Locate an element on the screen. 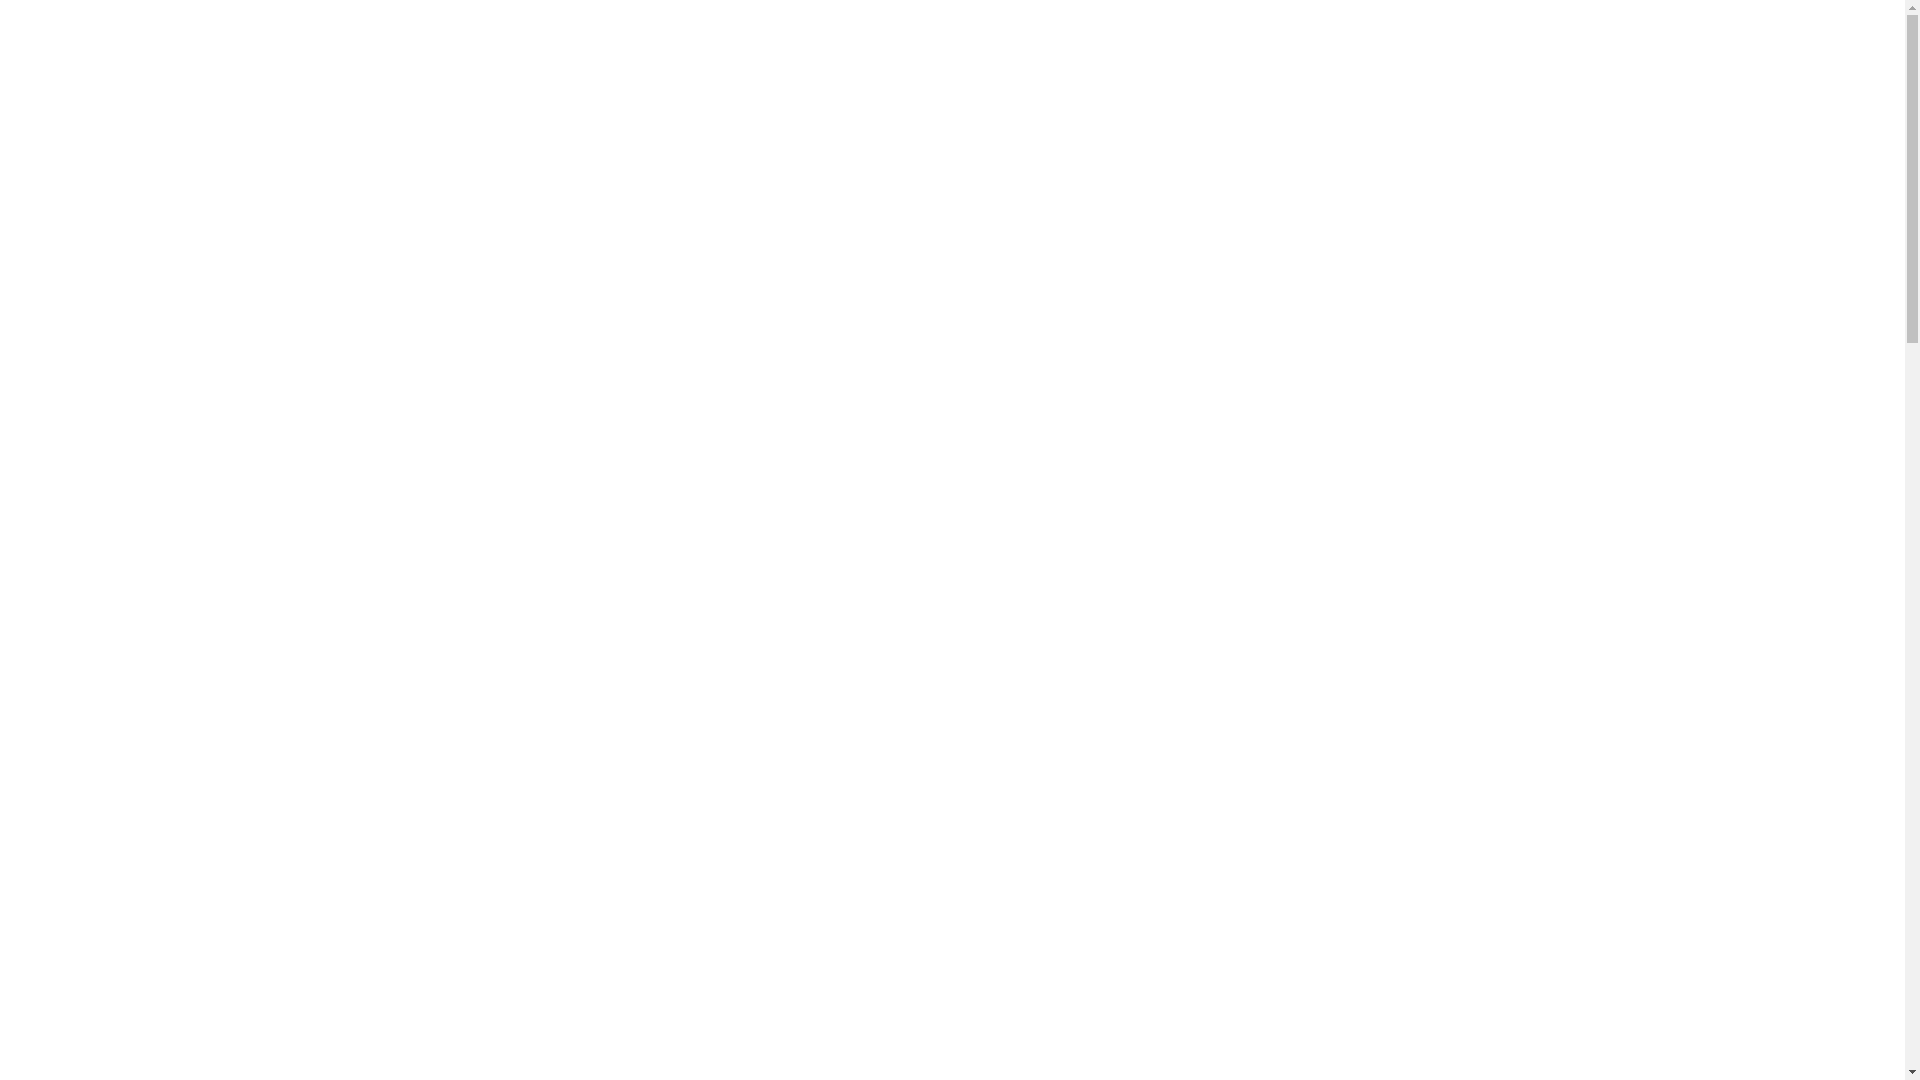  ahoi-hill.ch is located at coordinates (1780, 542).